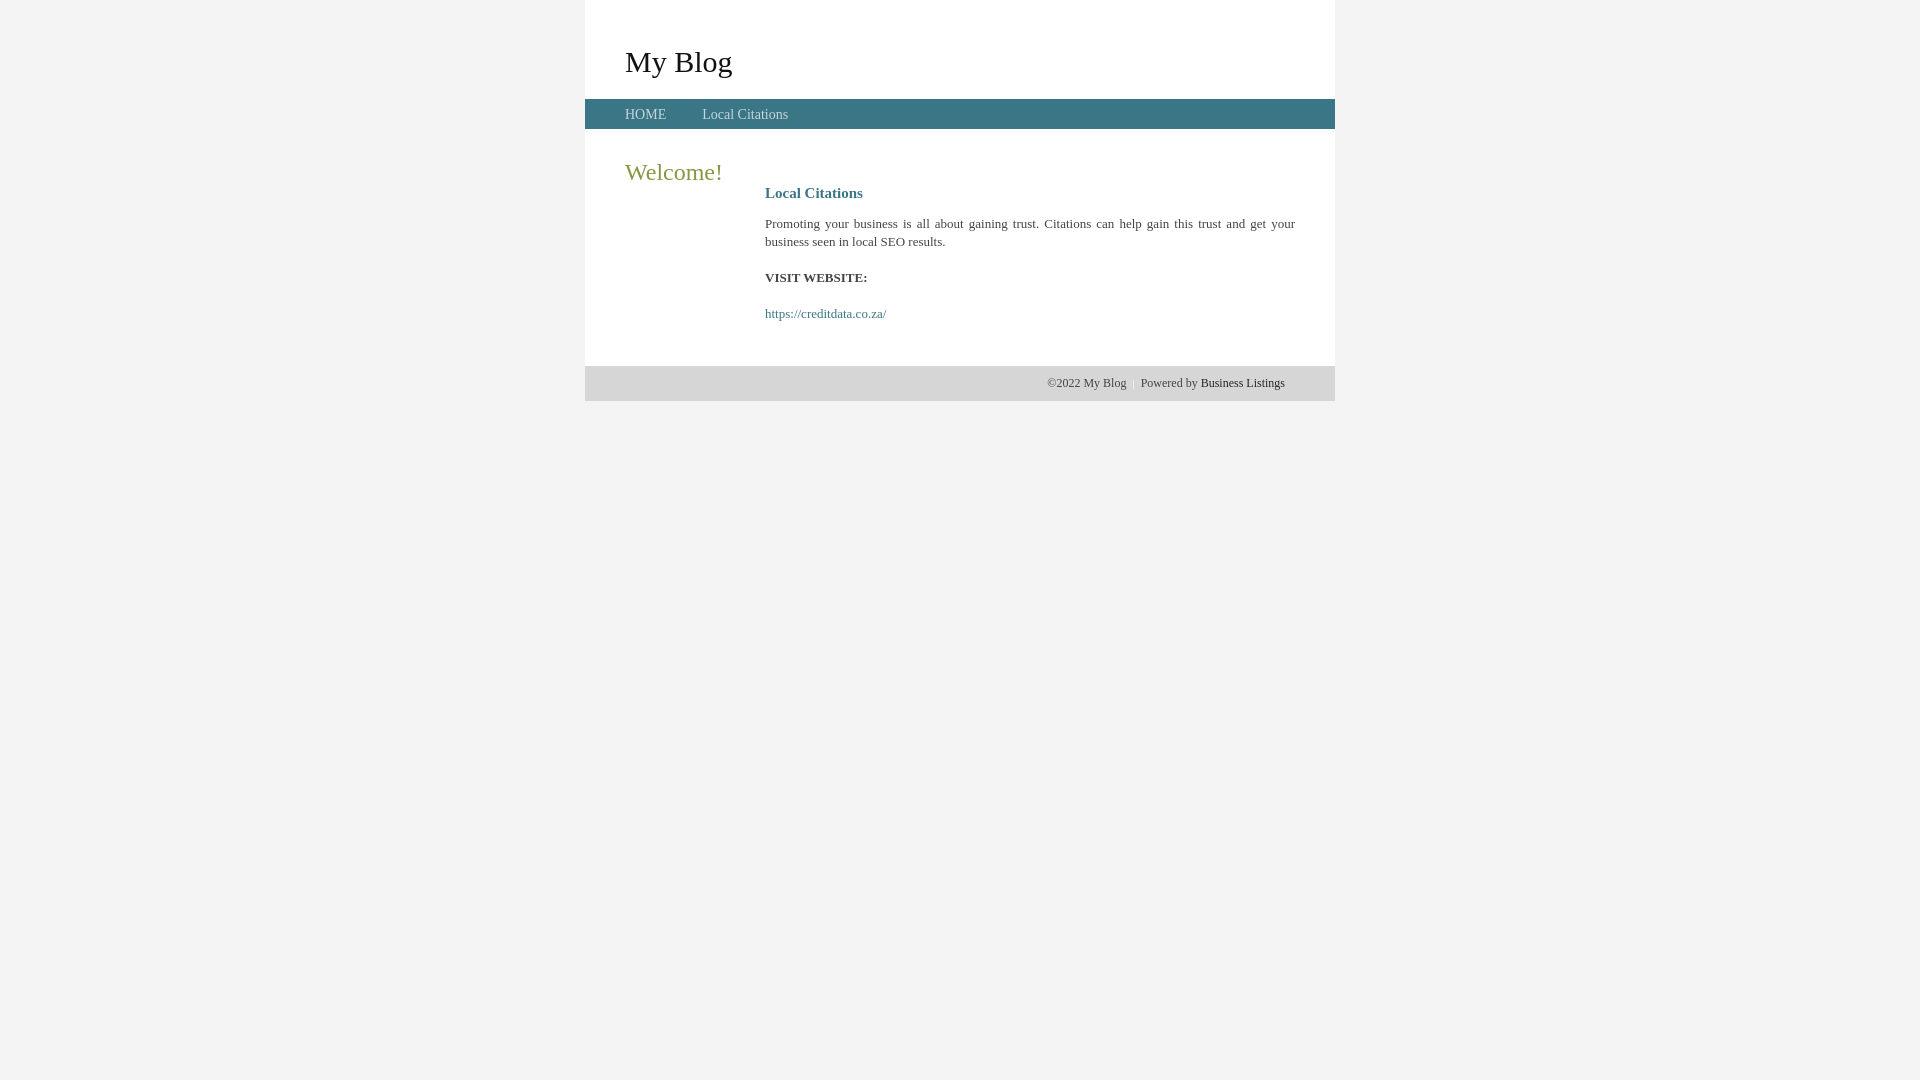  Describe the element at coordinates (745, 114) in the screenshot. I see `Local Citations` at that location.